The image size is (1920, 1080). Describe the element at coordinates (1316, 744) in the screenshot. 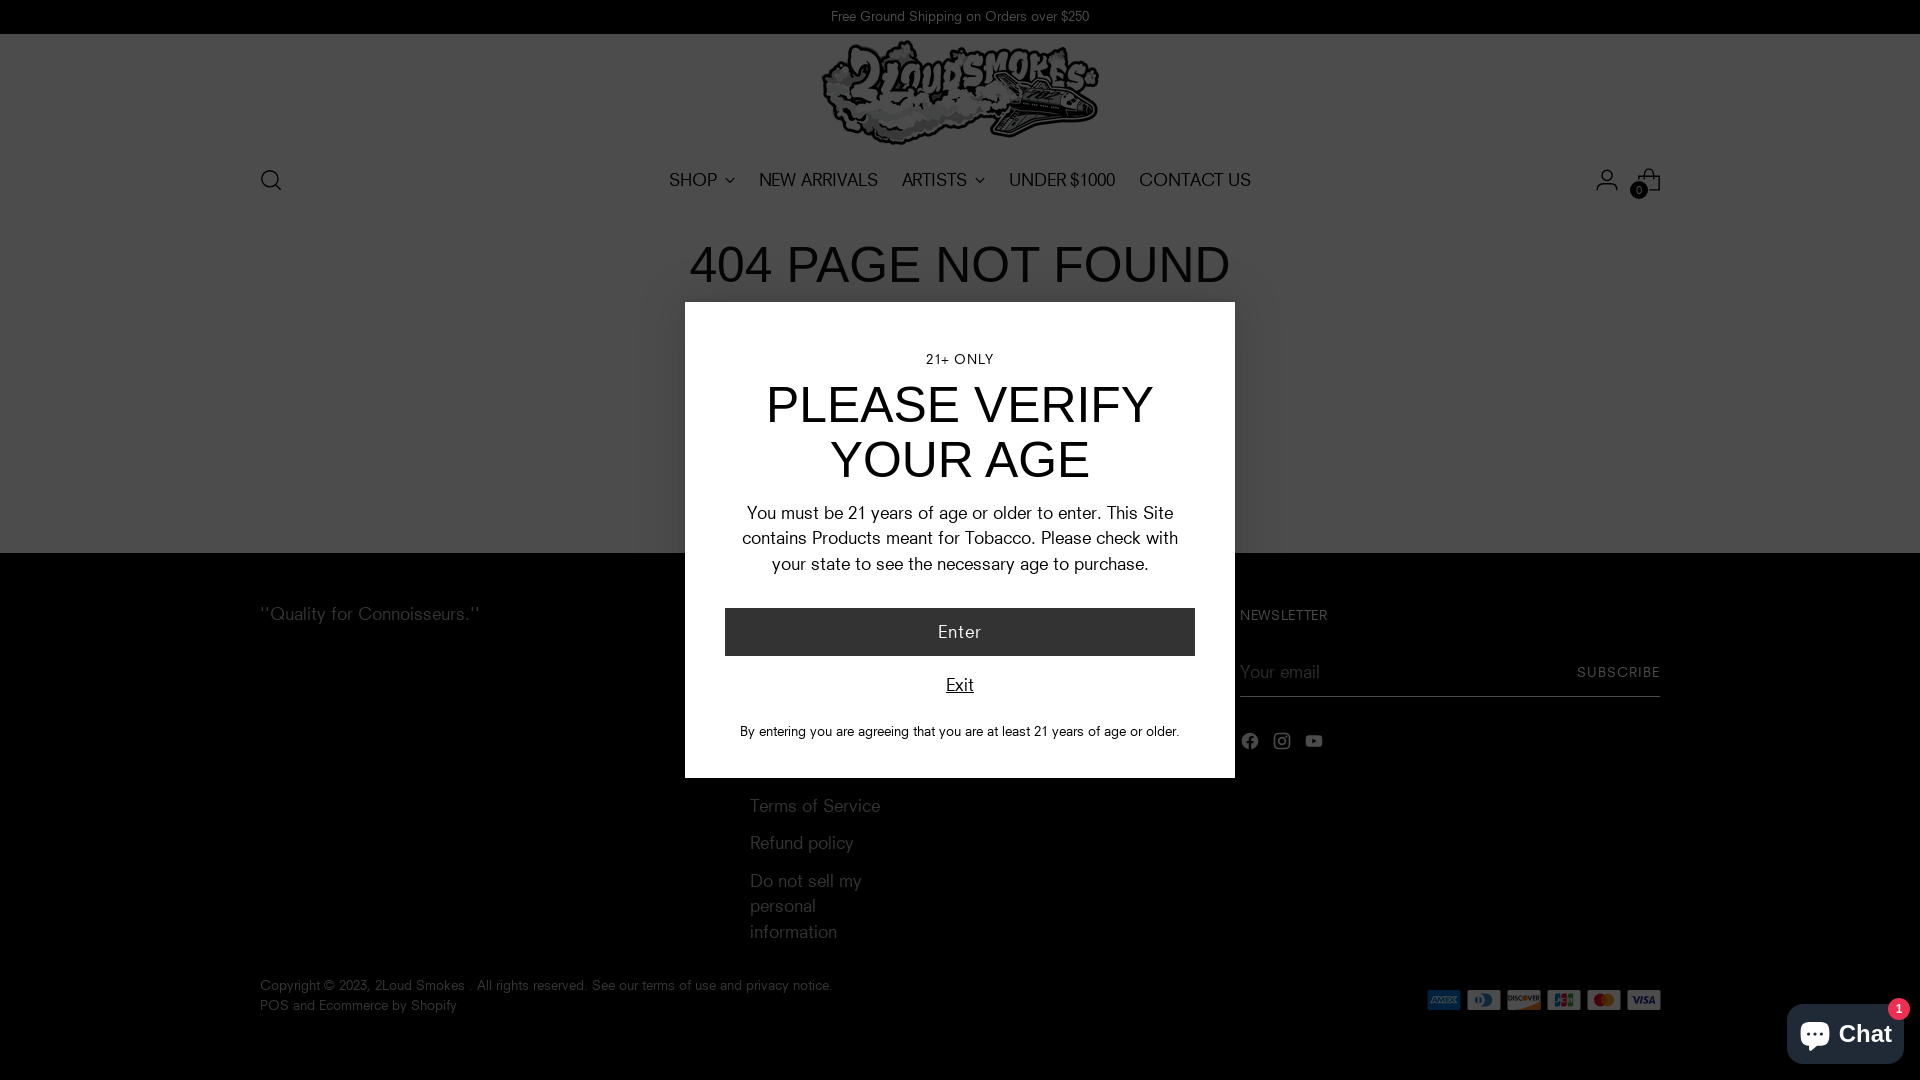

I see `2Loud Smokes  on YouTube` at that location.